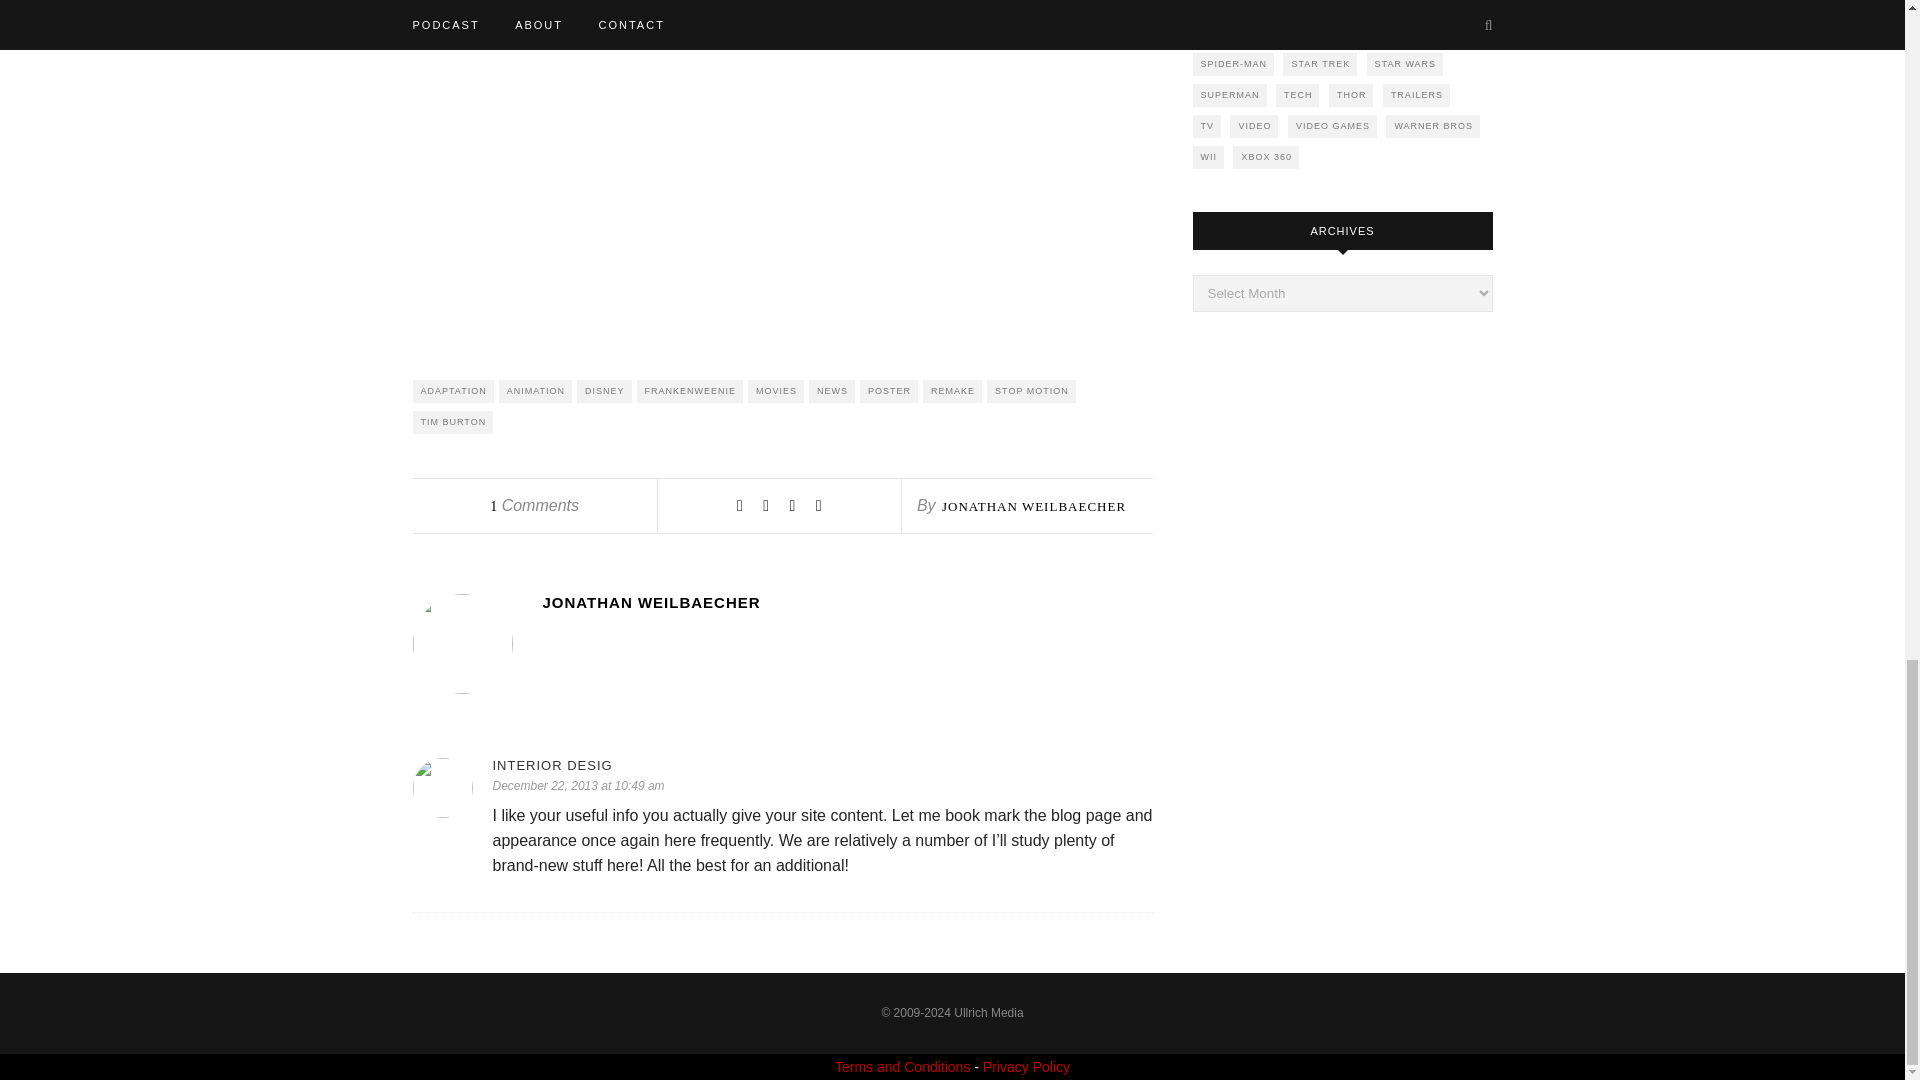 The image size is (1920, 1080). What do you see at coordinates (534, 505) in the screenshot?
I see `1 Comments` at bounding box center [534, 505].